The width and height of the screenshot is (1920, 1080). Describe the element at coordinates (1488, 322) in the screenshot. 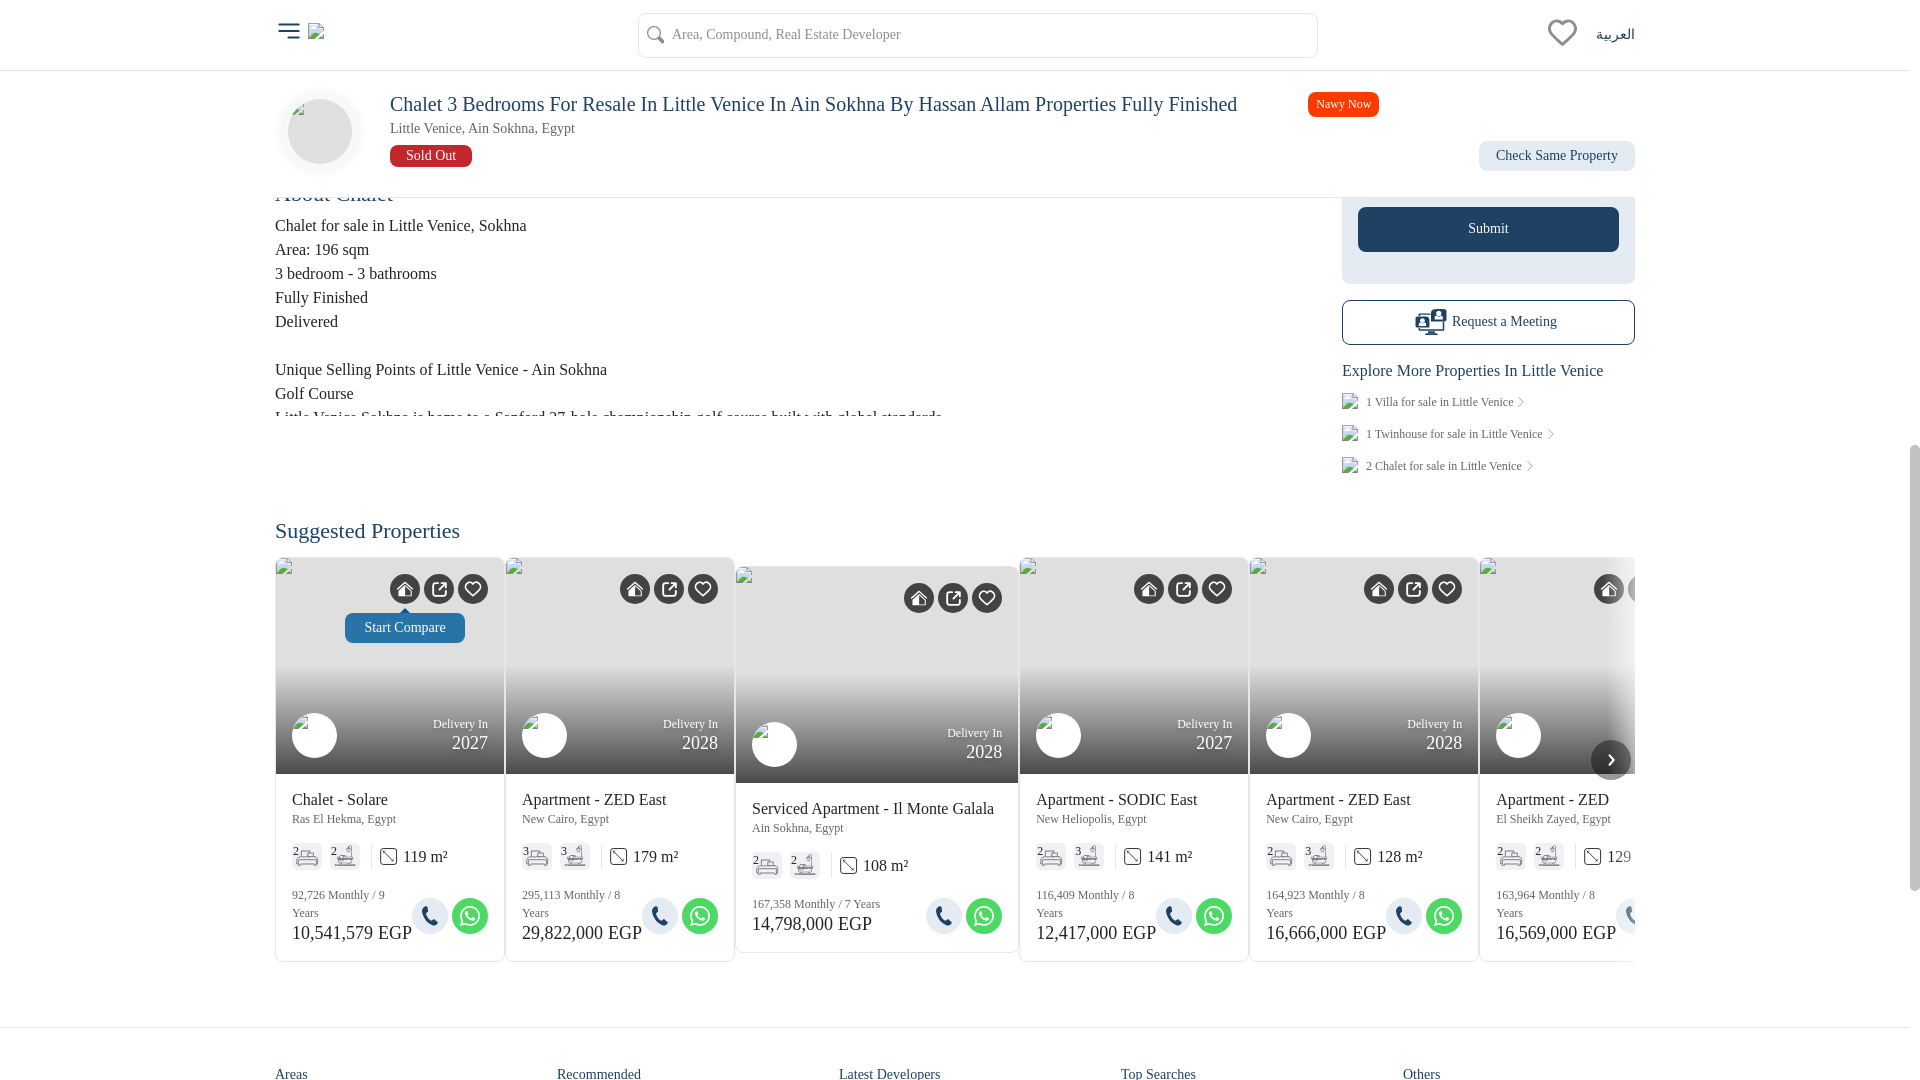

I see `Request a Meeting` at that location.